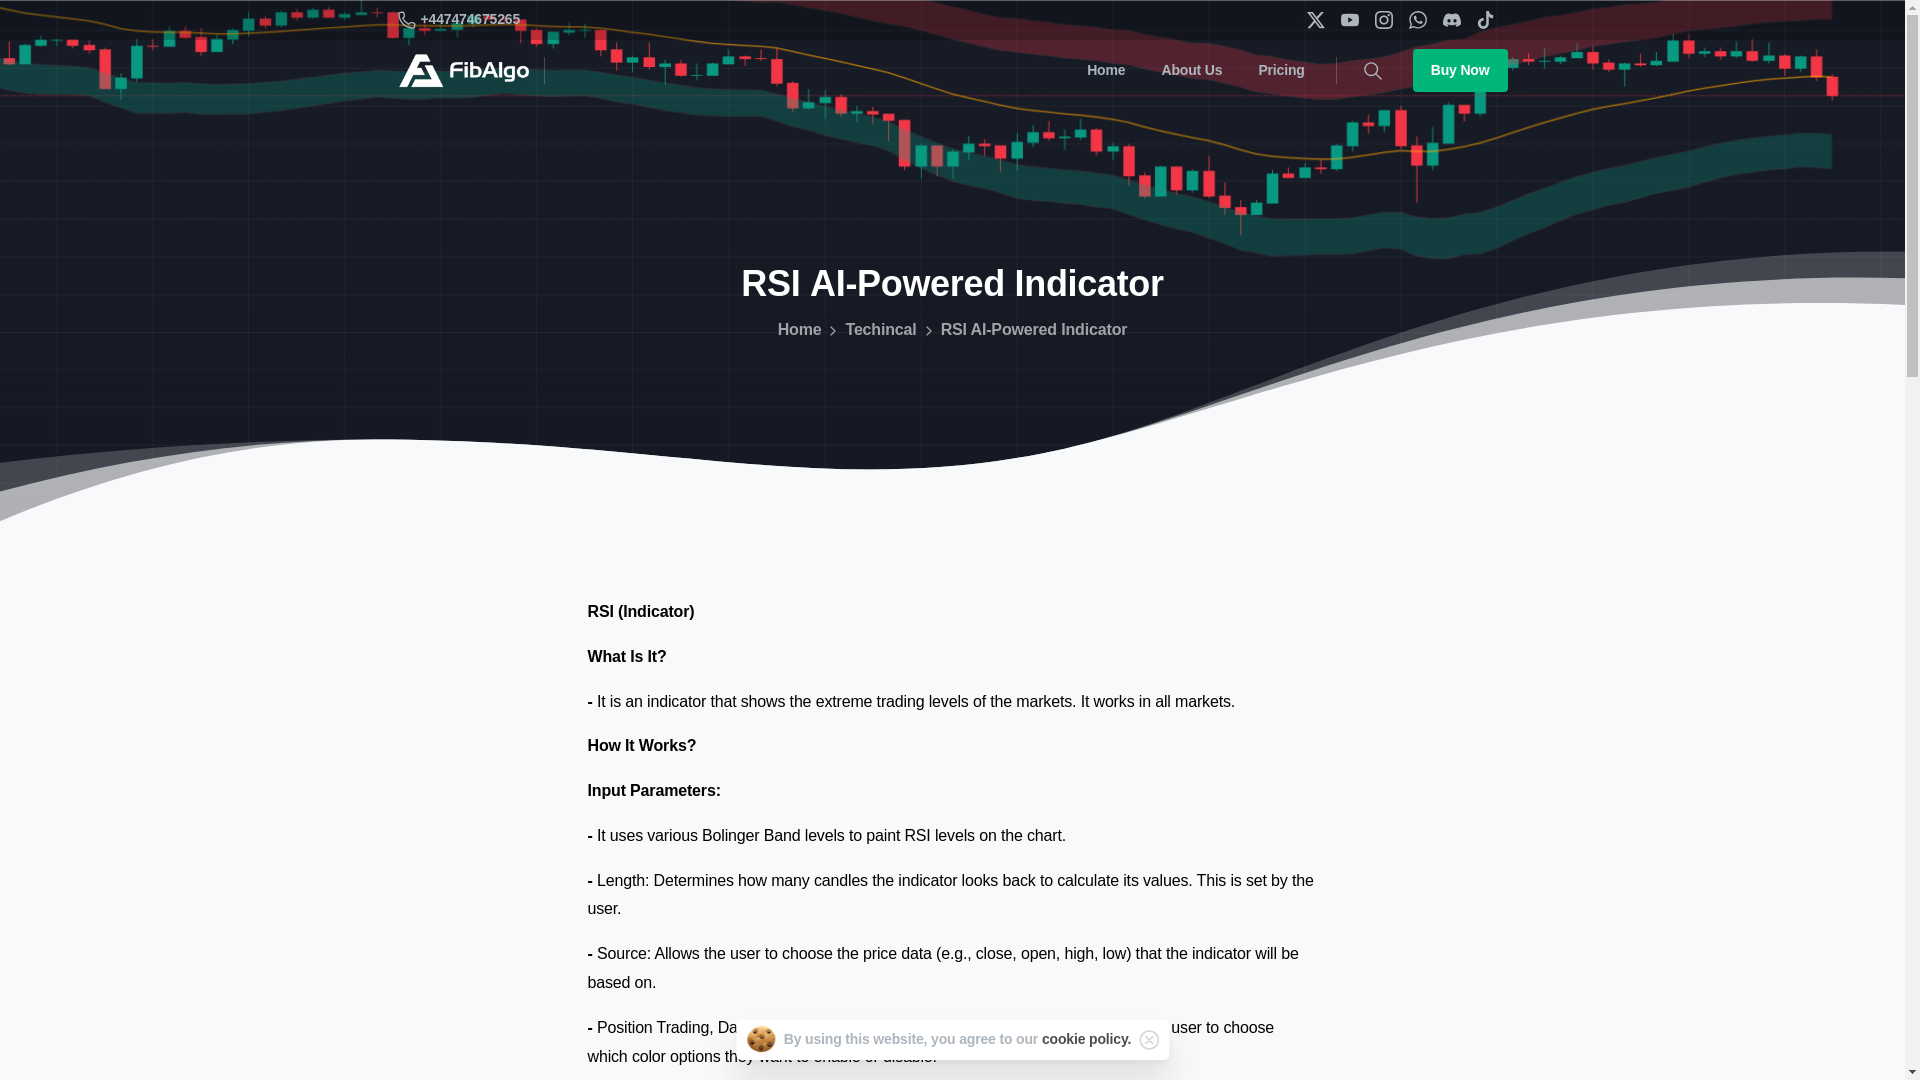 The image size is (1920, 1080). Describe the element at coordinates (799, 330) in the screenshot. I see `Home` at that location.